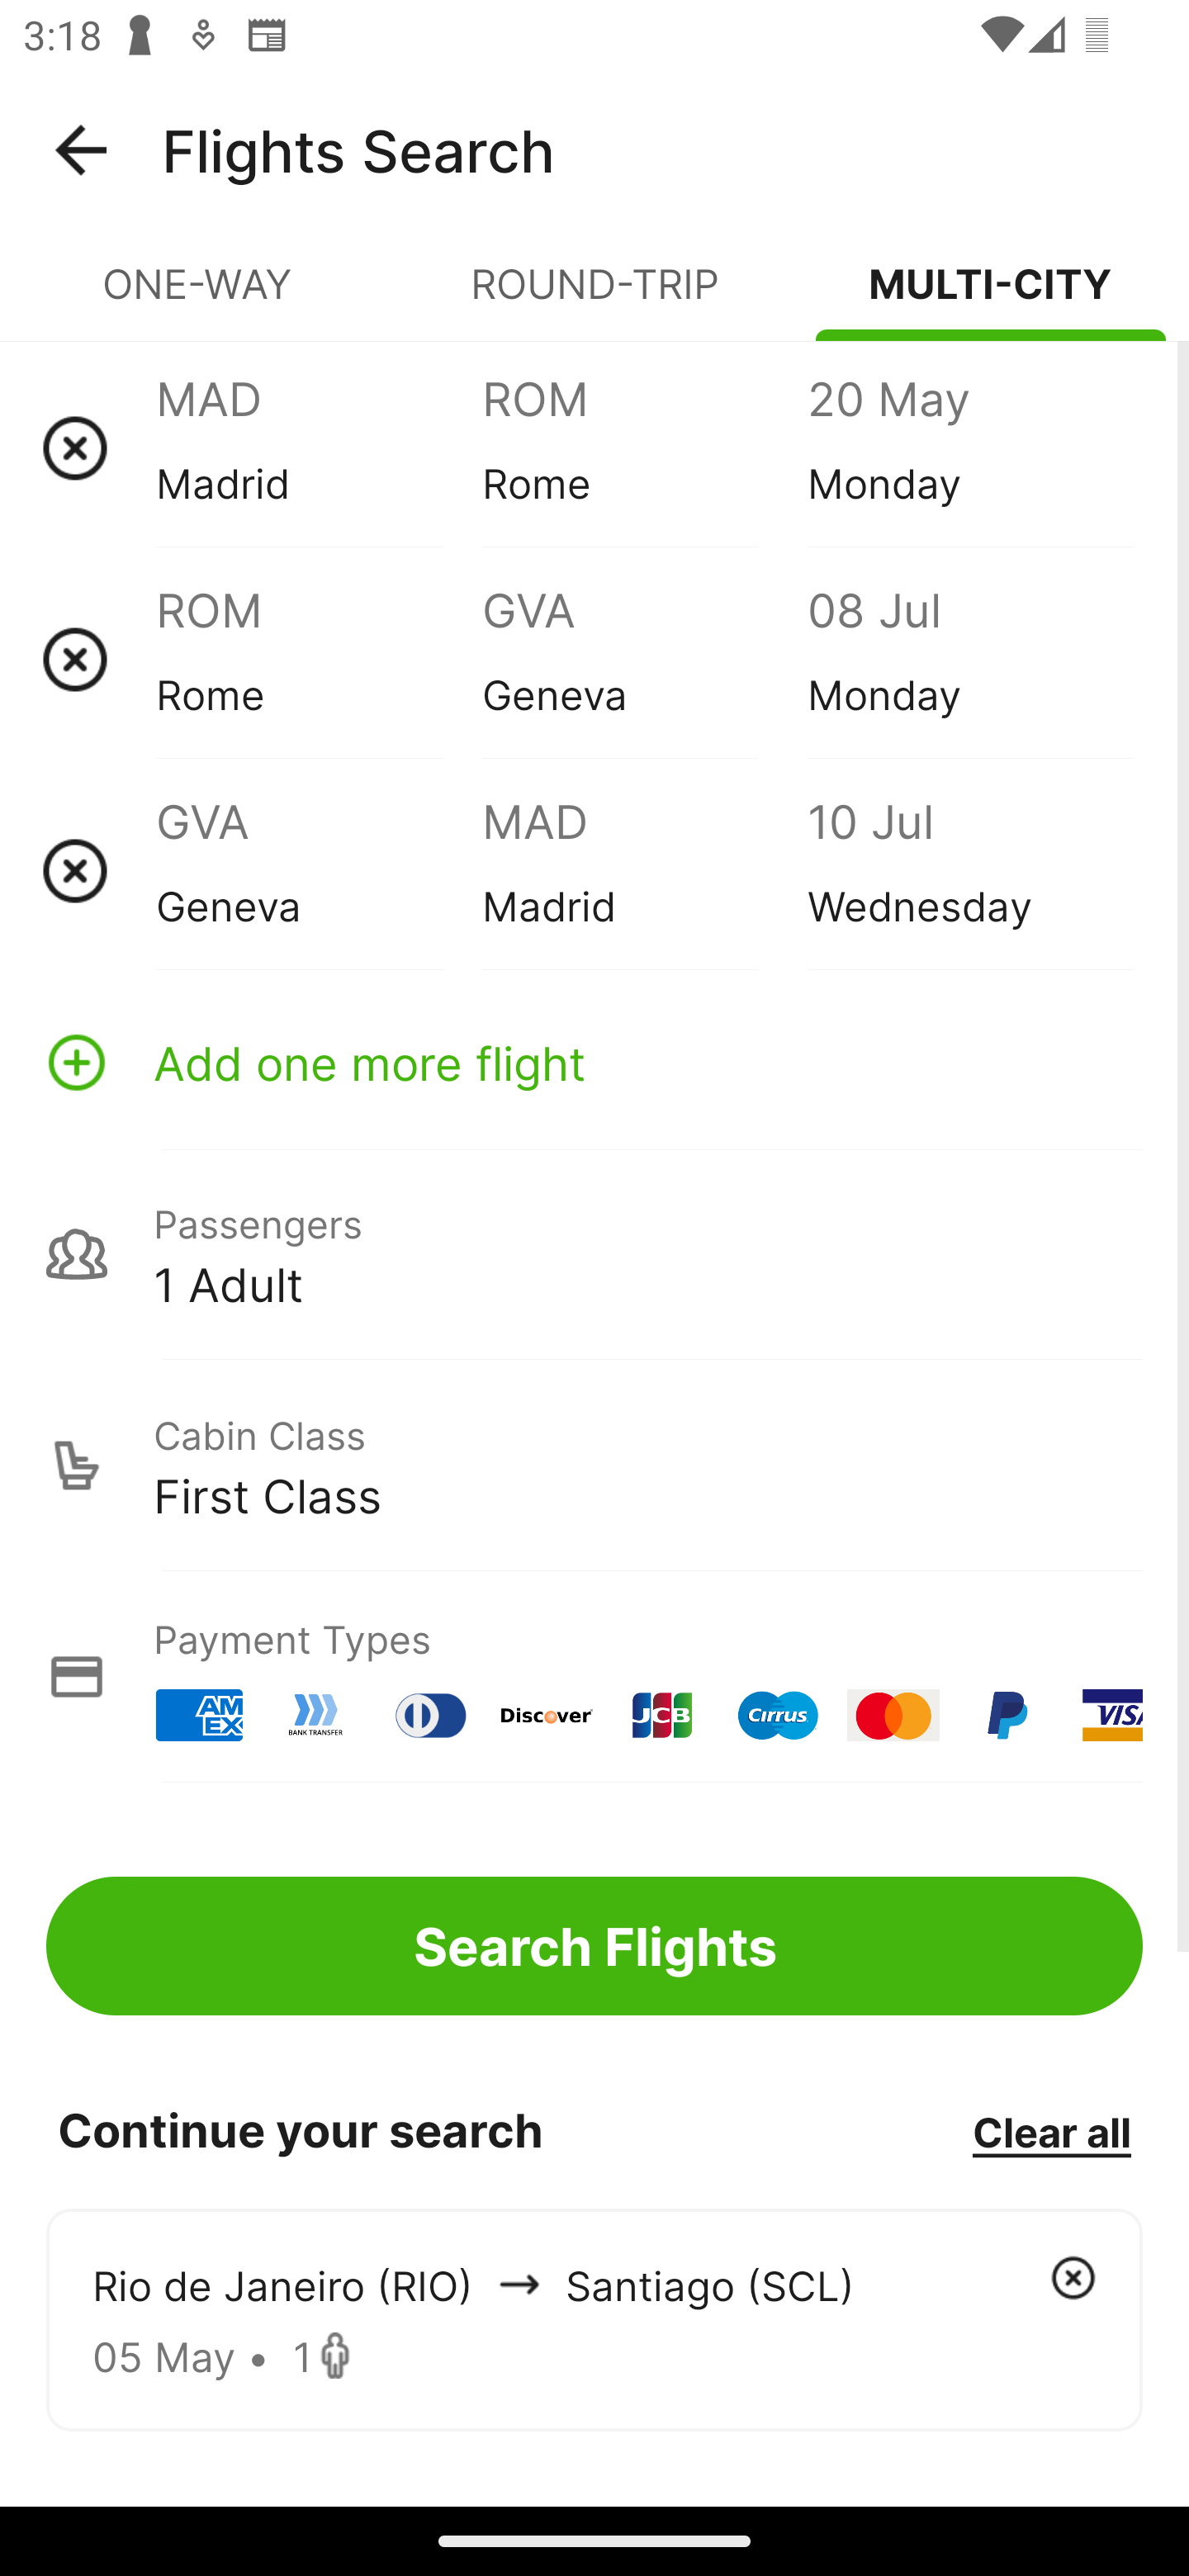 This screenshot has height=2576, width=1189. What do you see at coordinates (594, 297) in the screenshot?
I see `ROUND-TRIP` at bounding box center [594, 297].